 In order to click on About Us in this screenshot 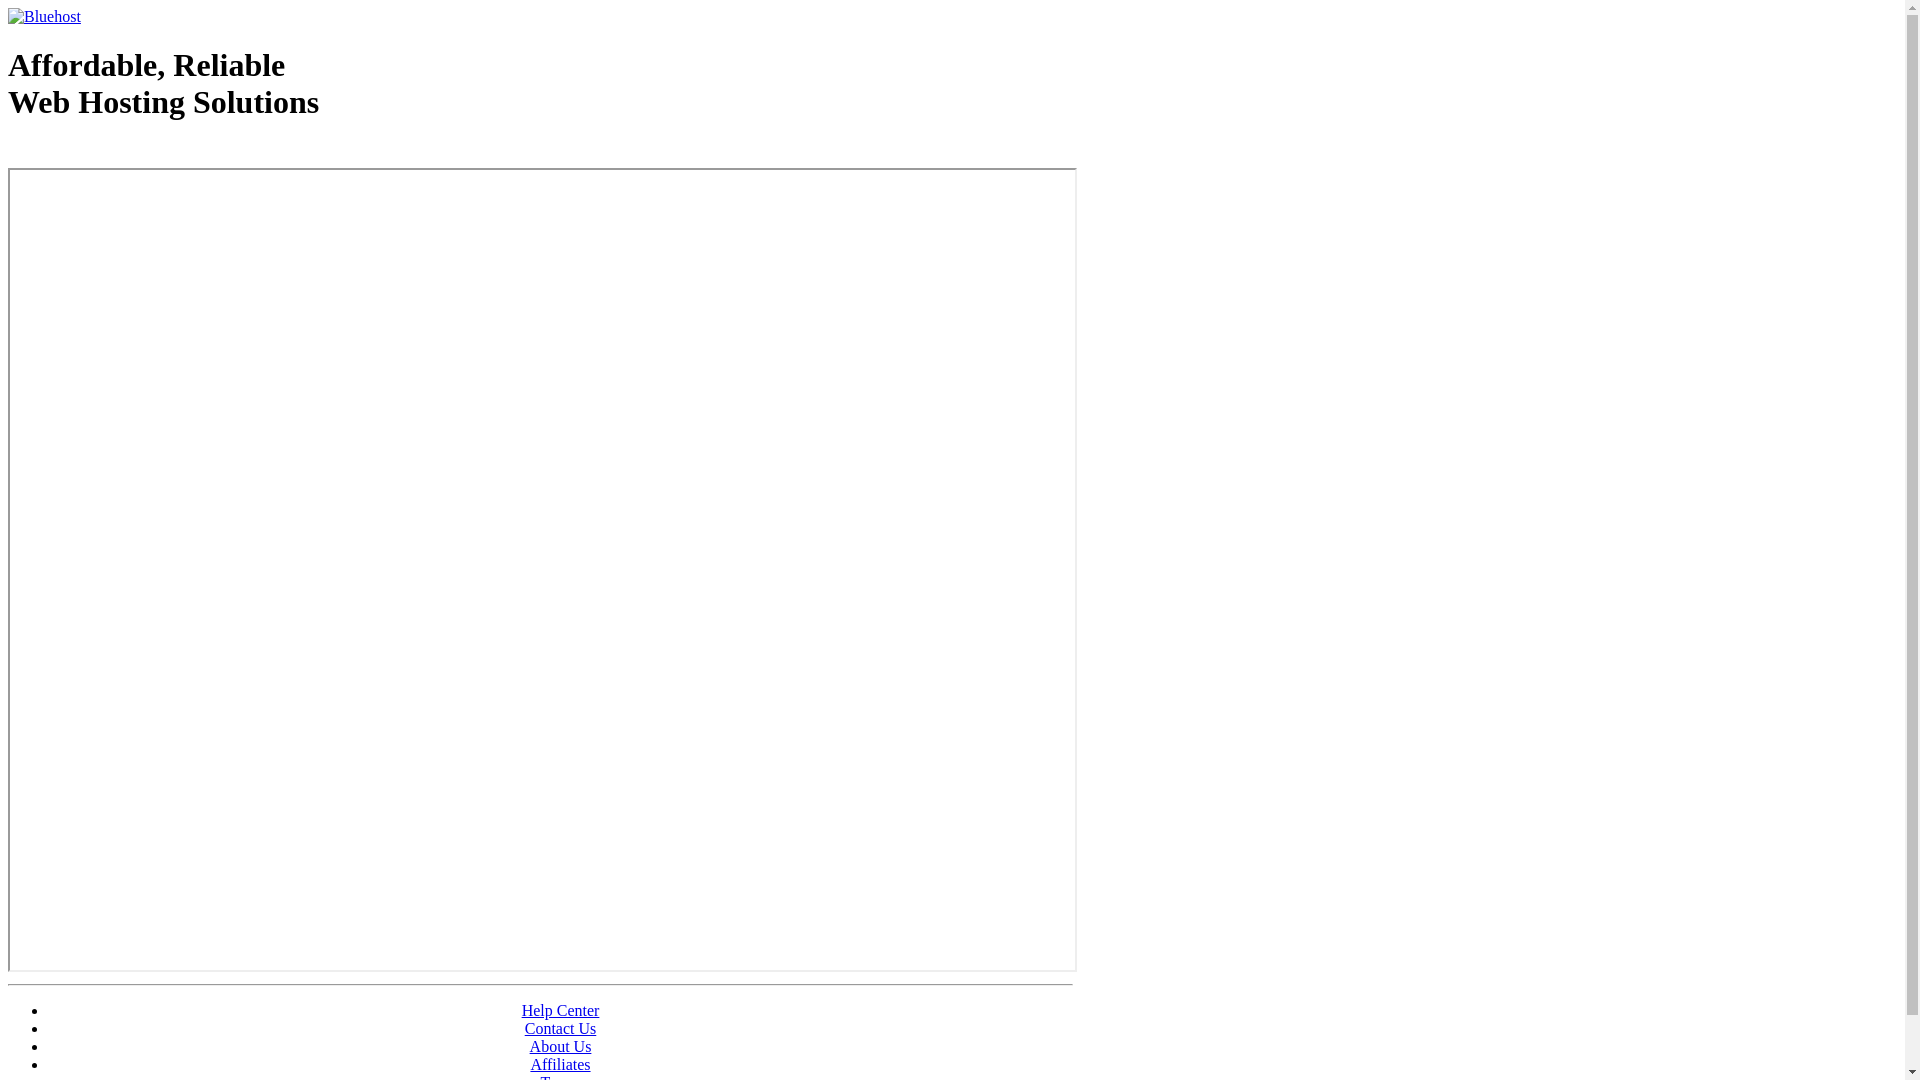, I will do `click(561, 1046)`.